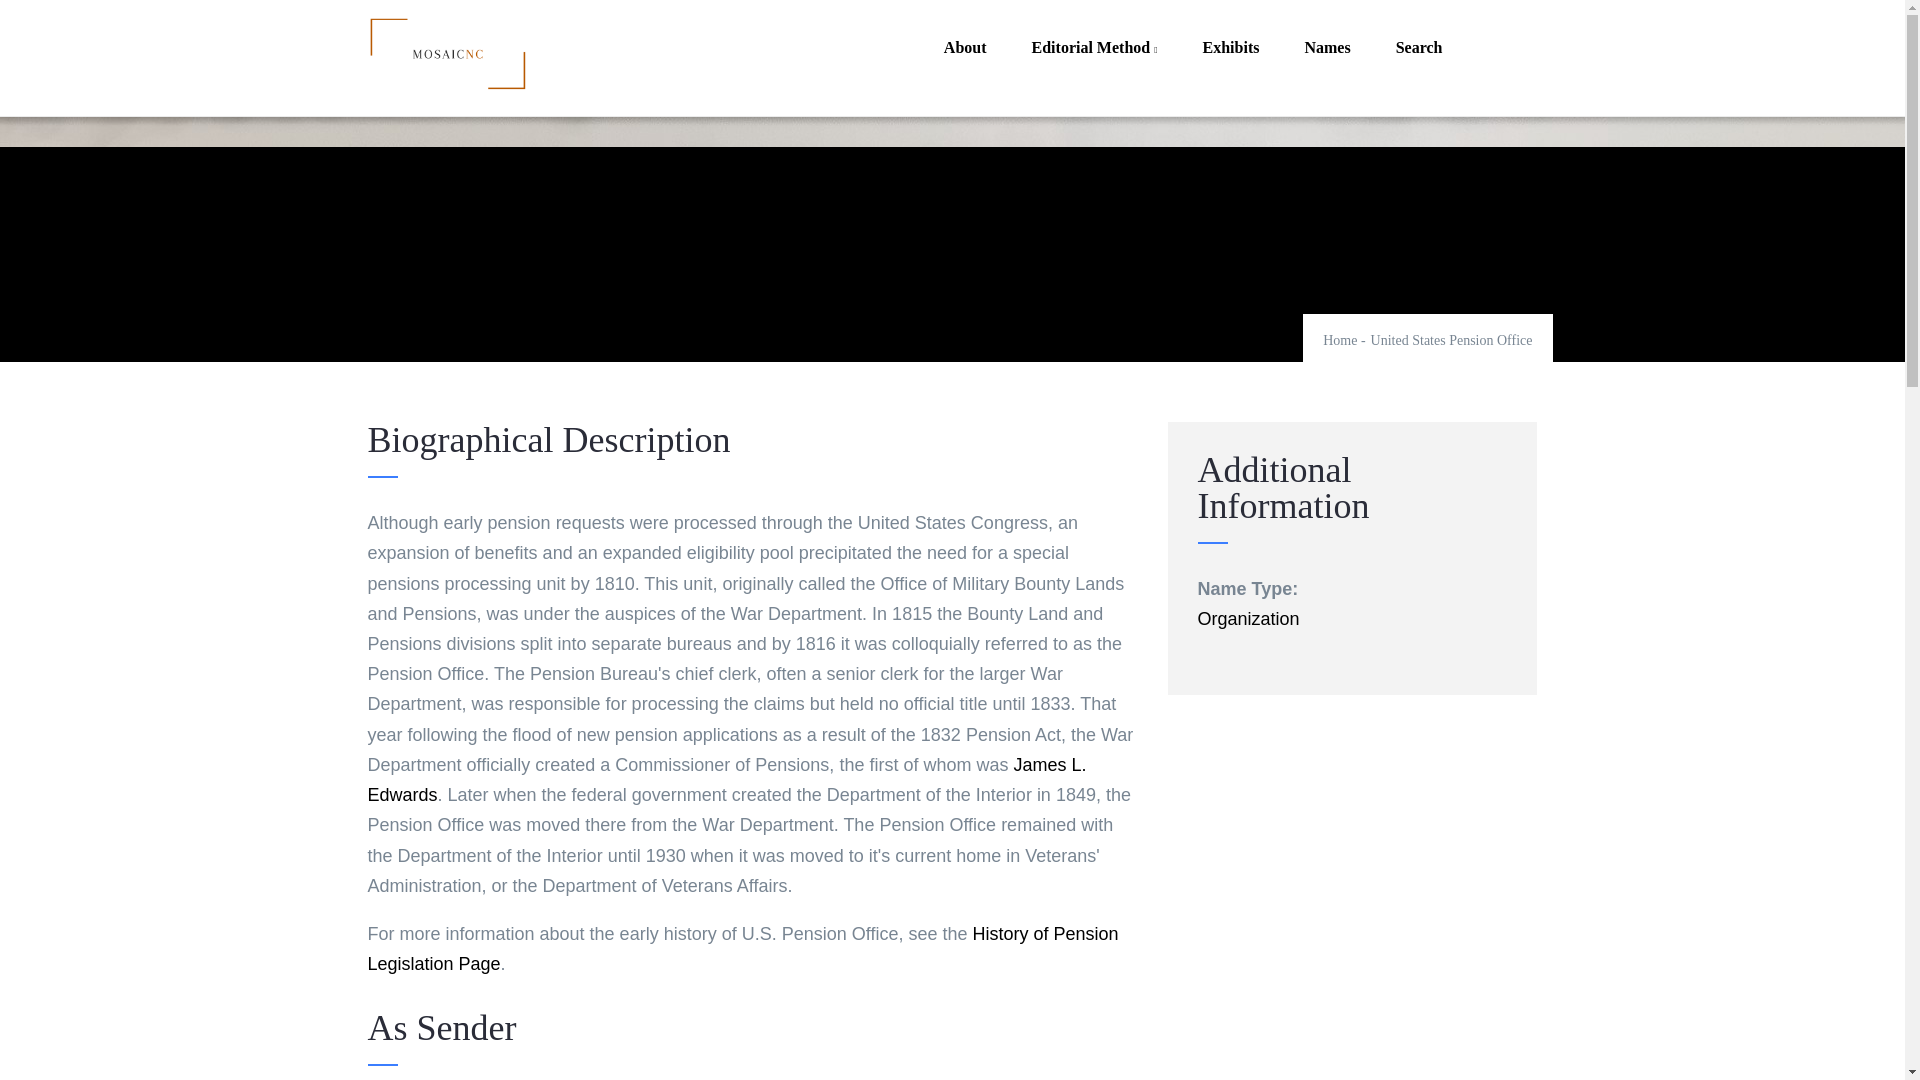 This screenshot has width=1920, height=1080. I want to click on Editorial Method, so click(1094, 48).